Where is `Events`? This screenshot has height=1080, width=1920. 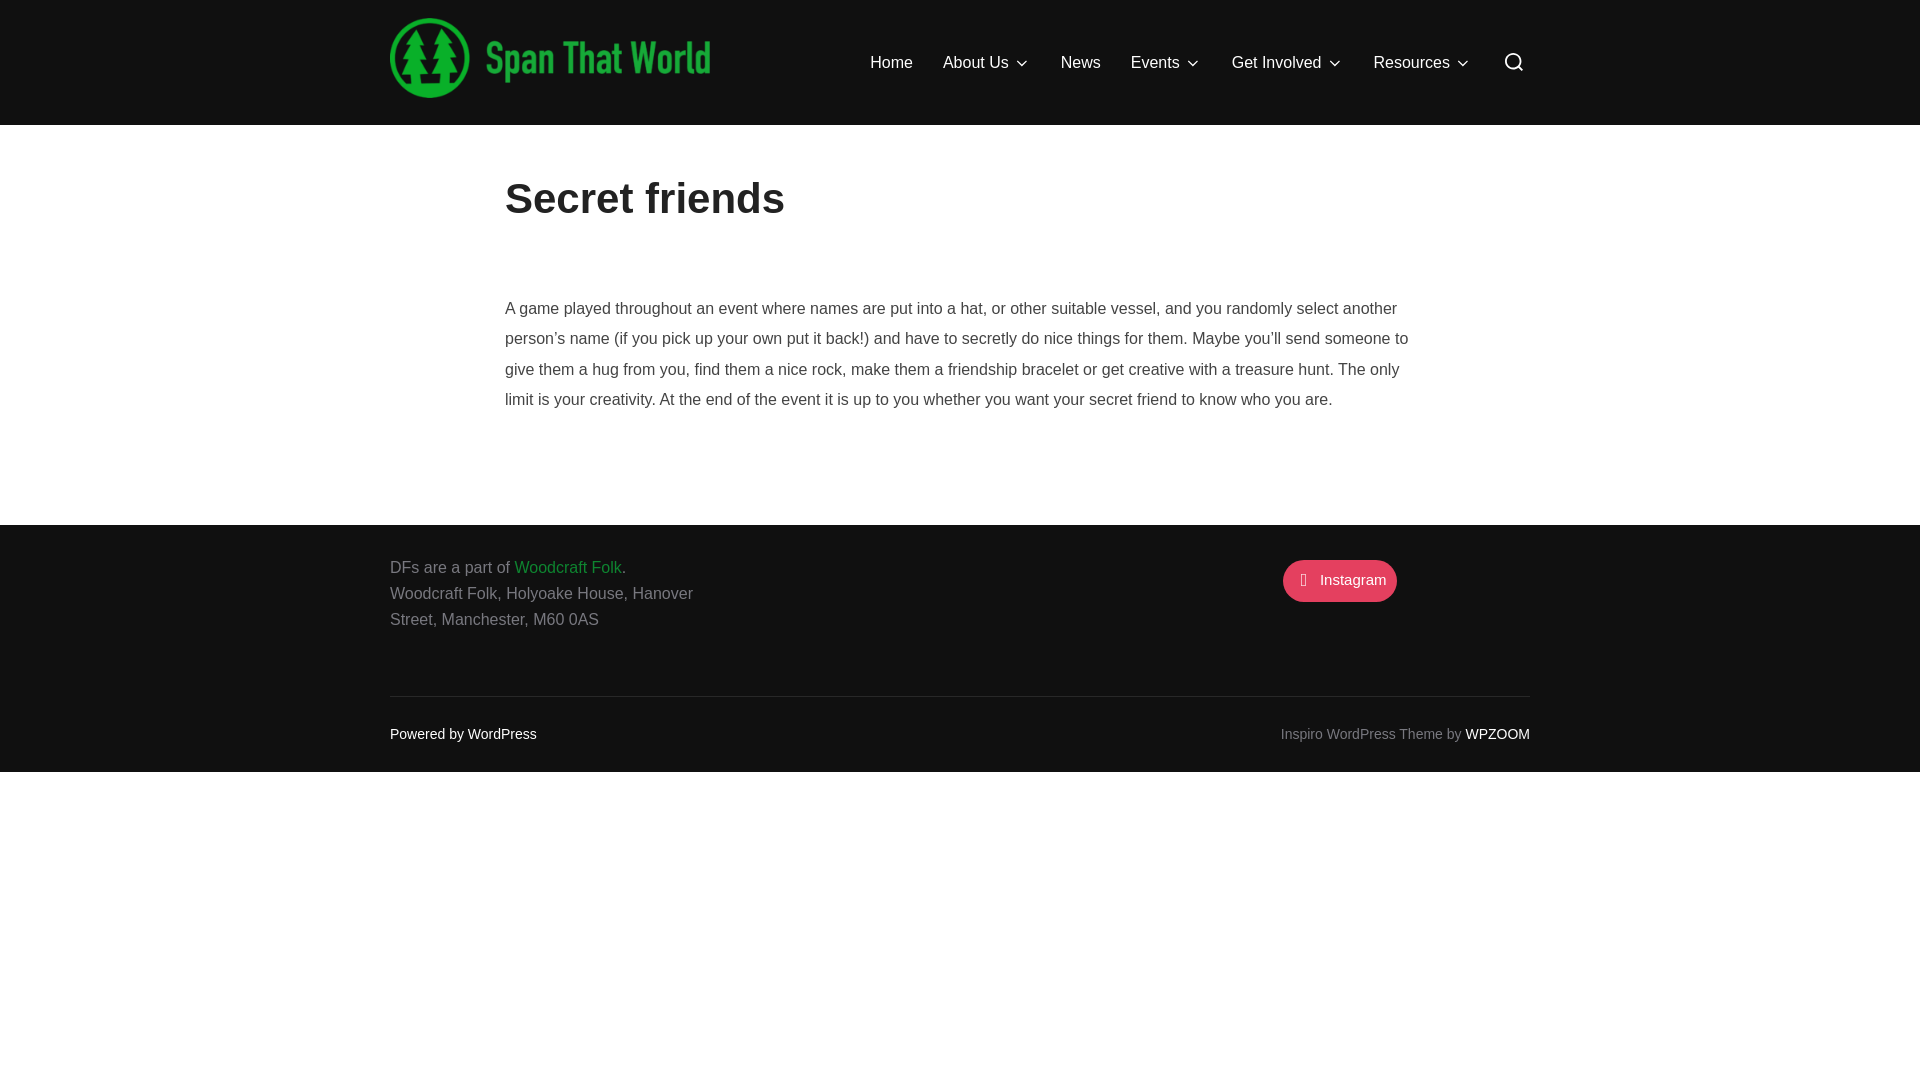 Events is located at coordinates (1166, 63).